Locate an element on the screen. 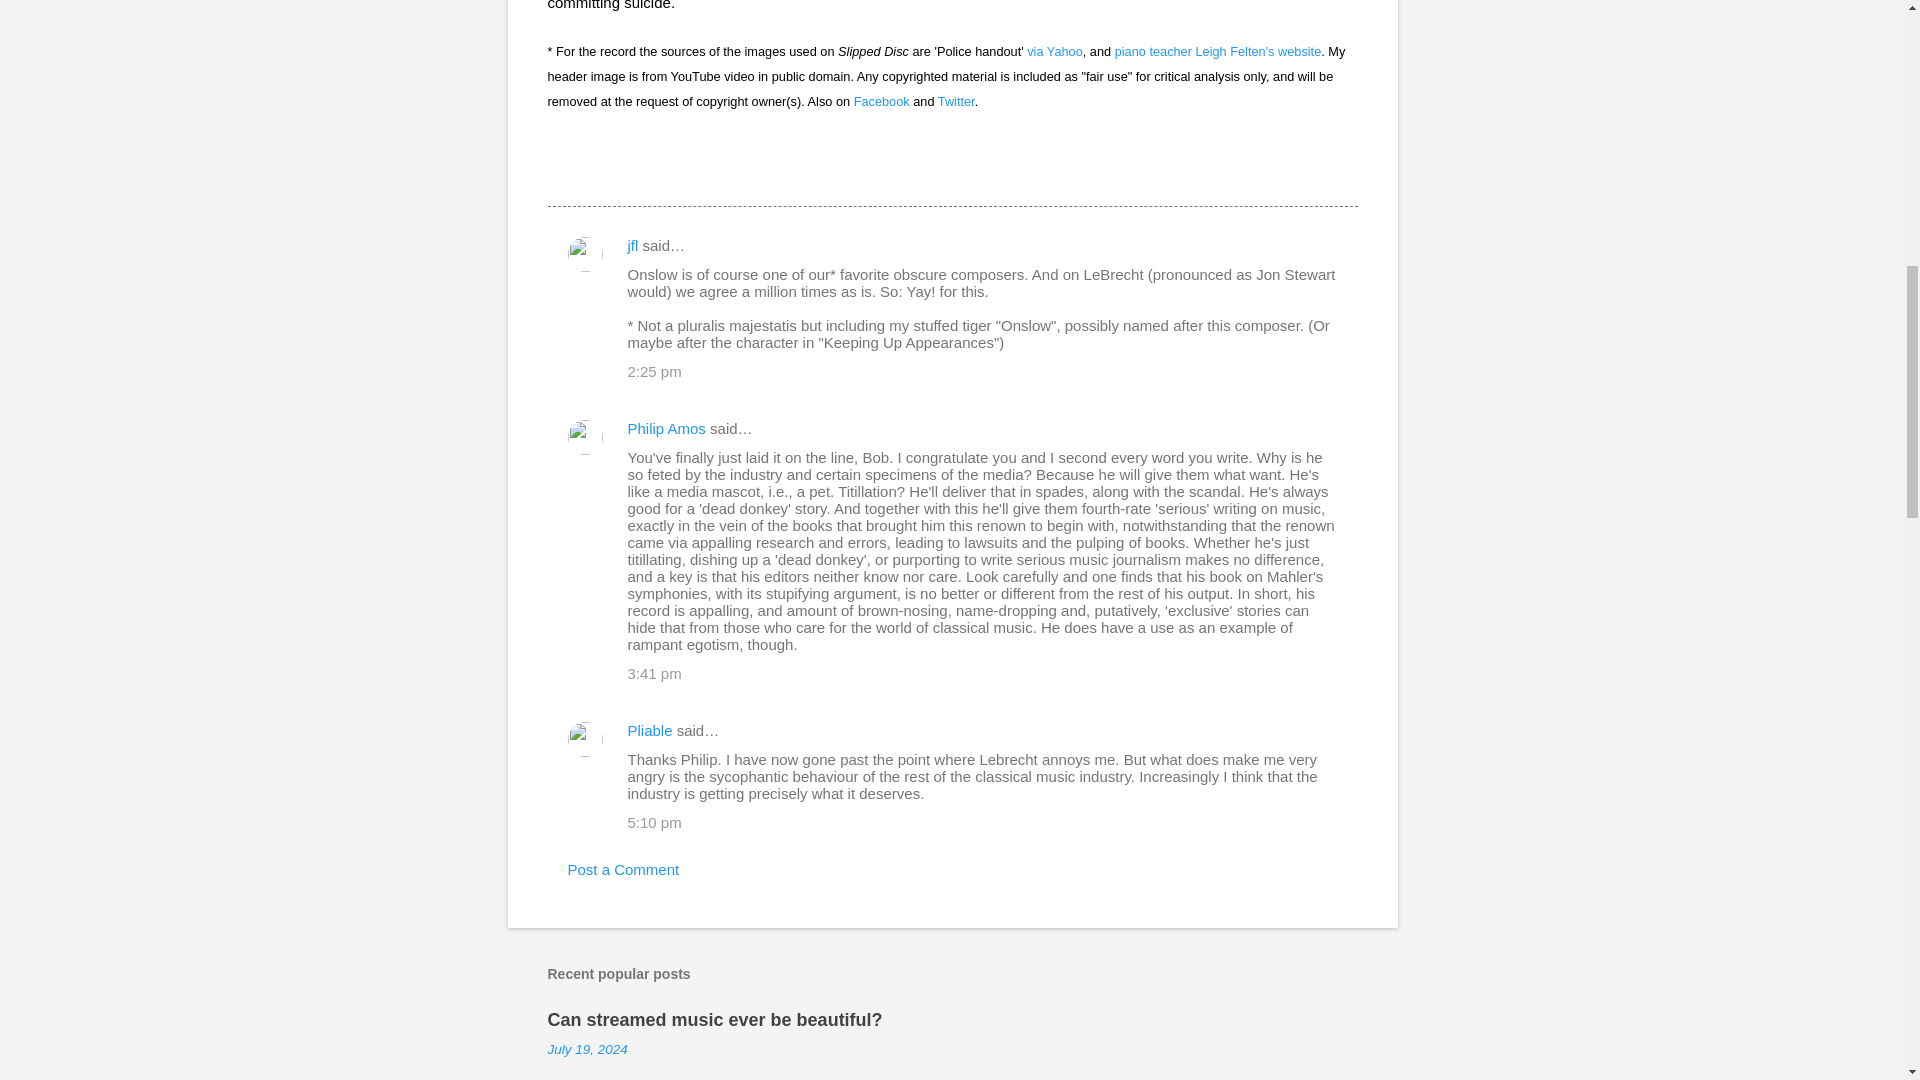 The width and height of the screenshot is (1920, 1080). 5:10 pm is located at coordinates (654, 822).